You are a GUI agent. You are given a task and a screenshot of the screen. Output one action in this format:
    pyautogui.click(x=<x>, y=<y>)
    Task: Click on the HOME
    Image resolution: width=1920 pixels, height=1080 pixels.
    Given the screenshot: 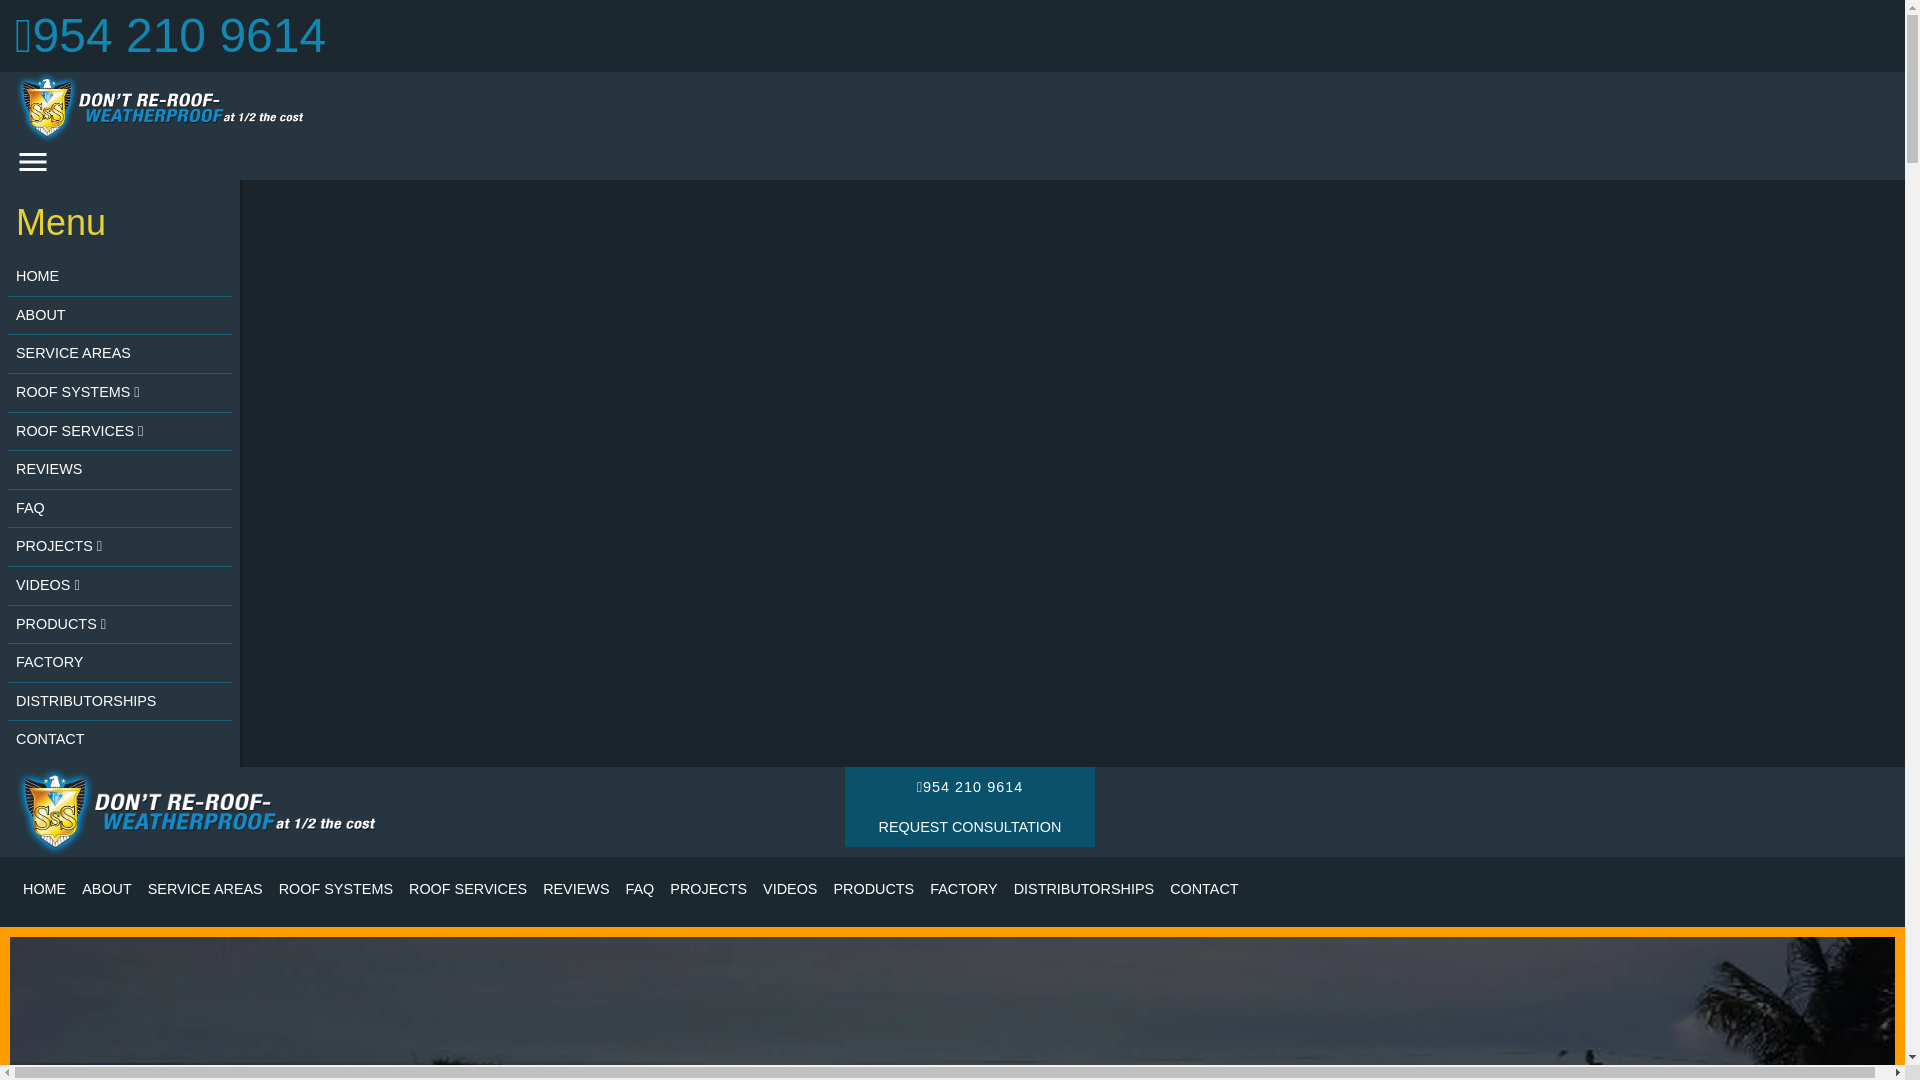 What is the action you would take?
    pyautogui.click(x=120, y=278)
    